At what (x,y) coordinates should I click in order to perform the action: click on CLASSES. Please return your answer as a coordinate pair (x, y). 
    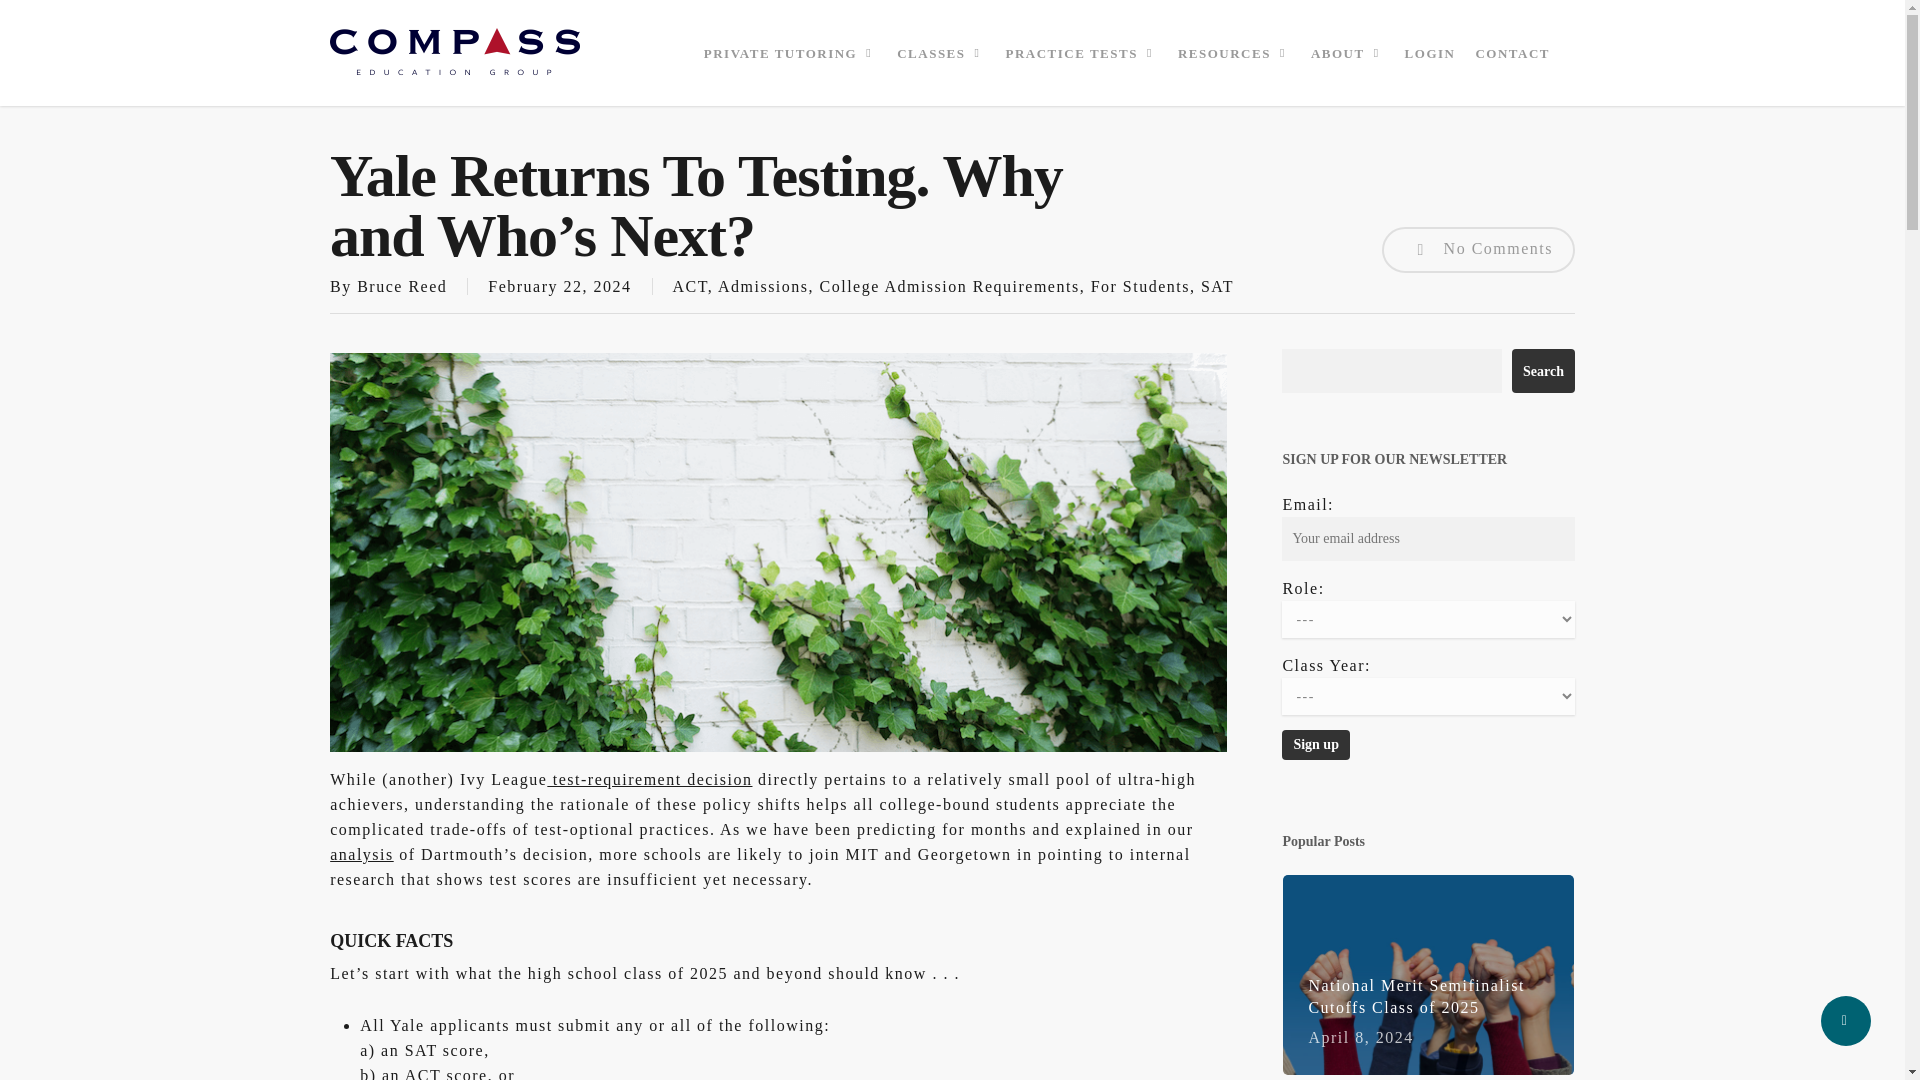
    Looking at the image, I should click on (940, 52).